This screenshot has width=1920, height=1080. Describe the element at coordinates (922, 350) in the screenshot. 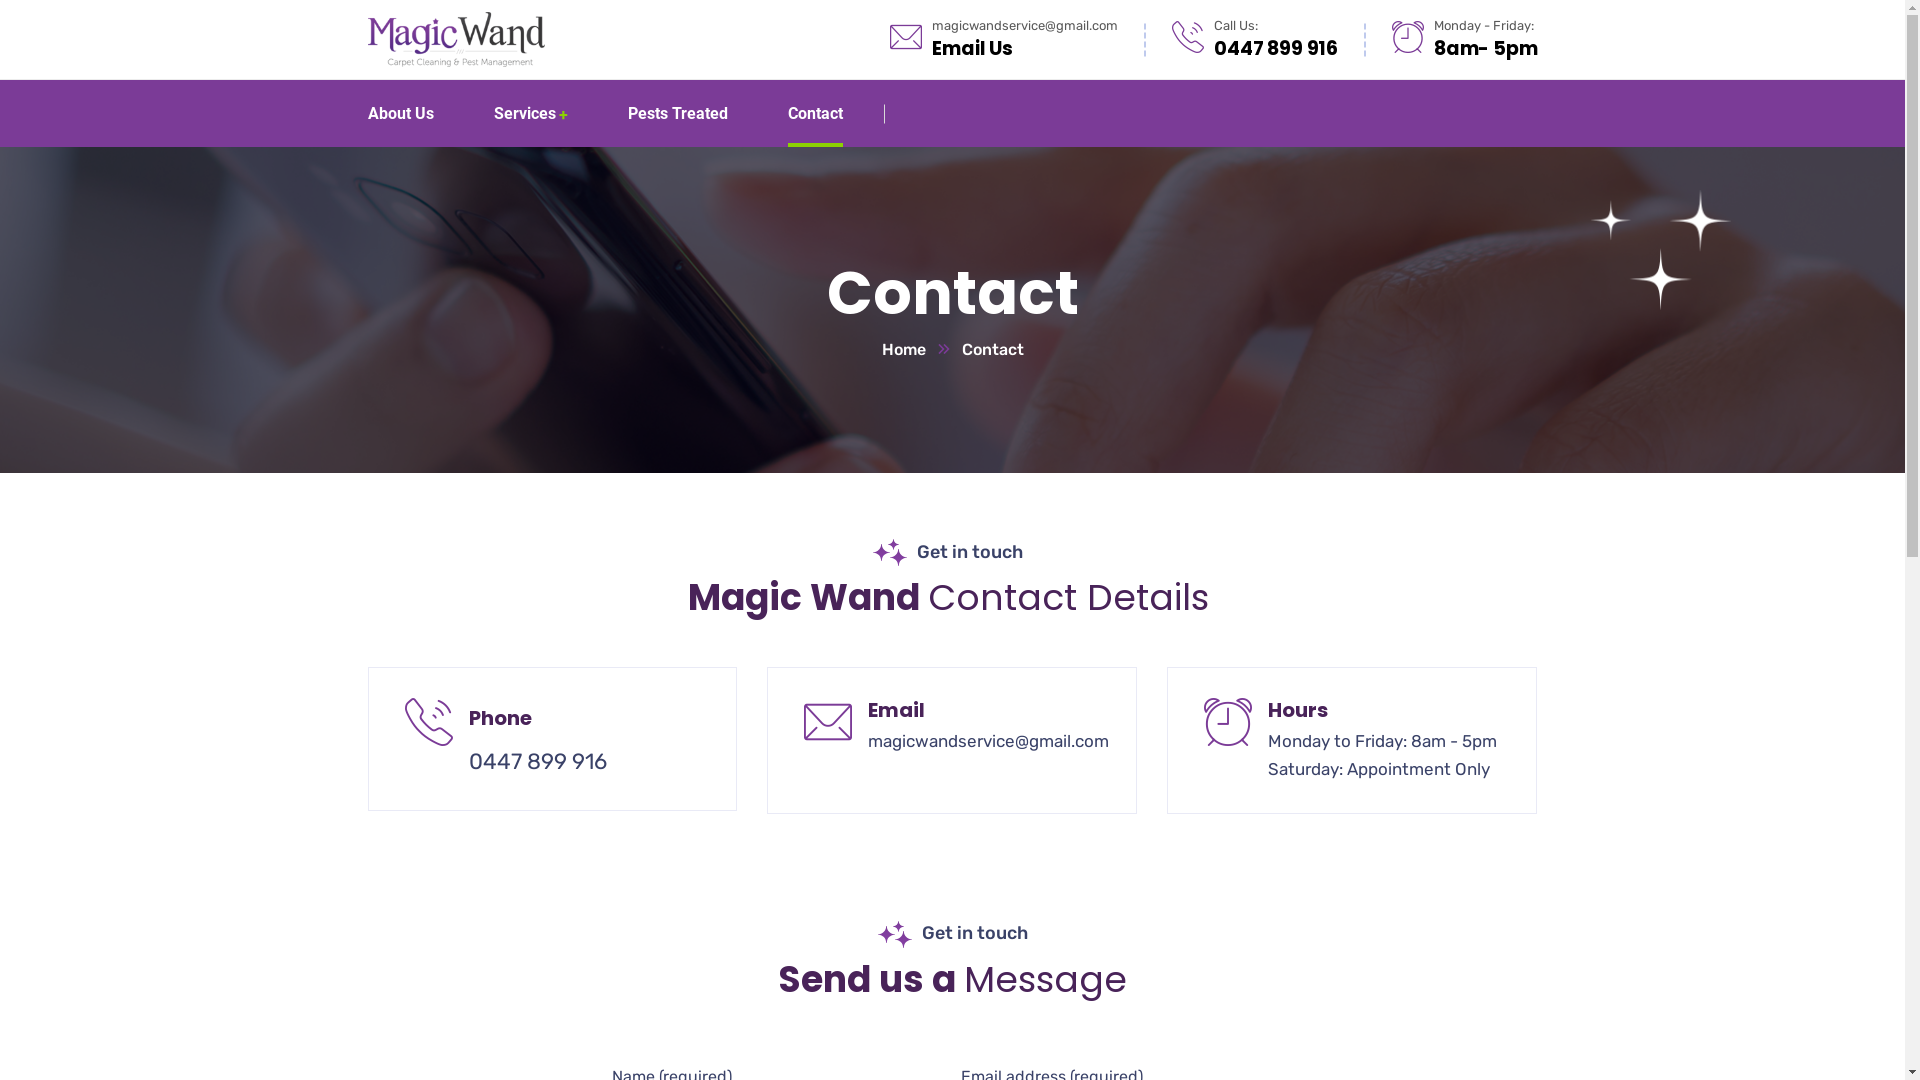

I see `Home` at that location.